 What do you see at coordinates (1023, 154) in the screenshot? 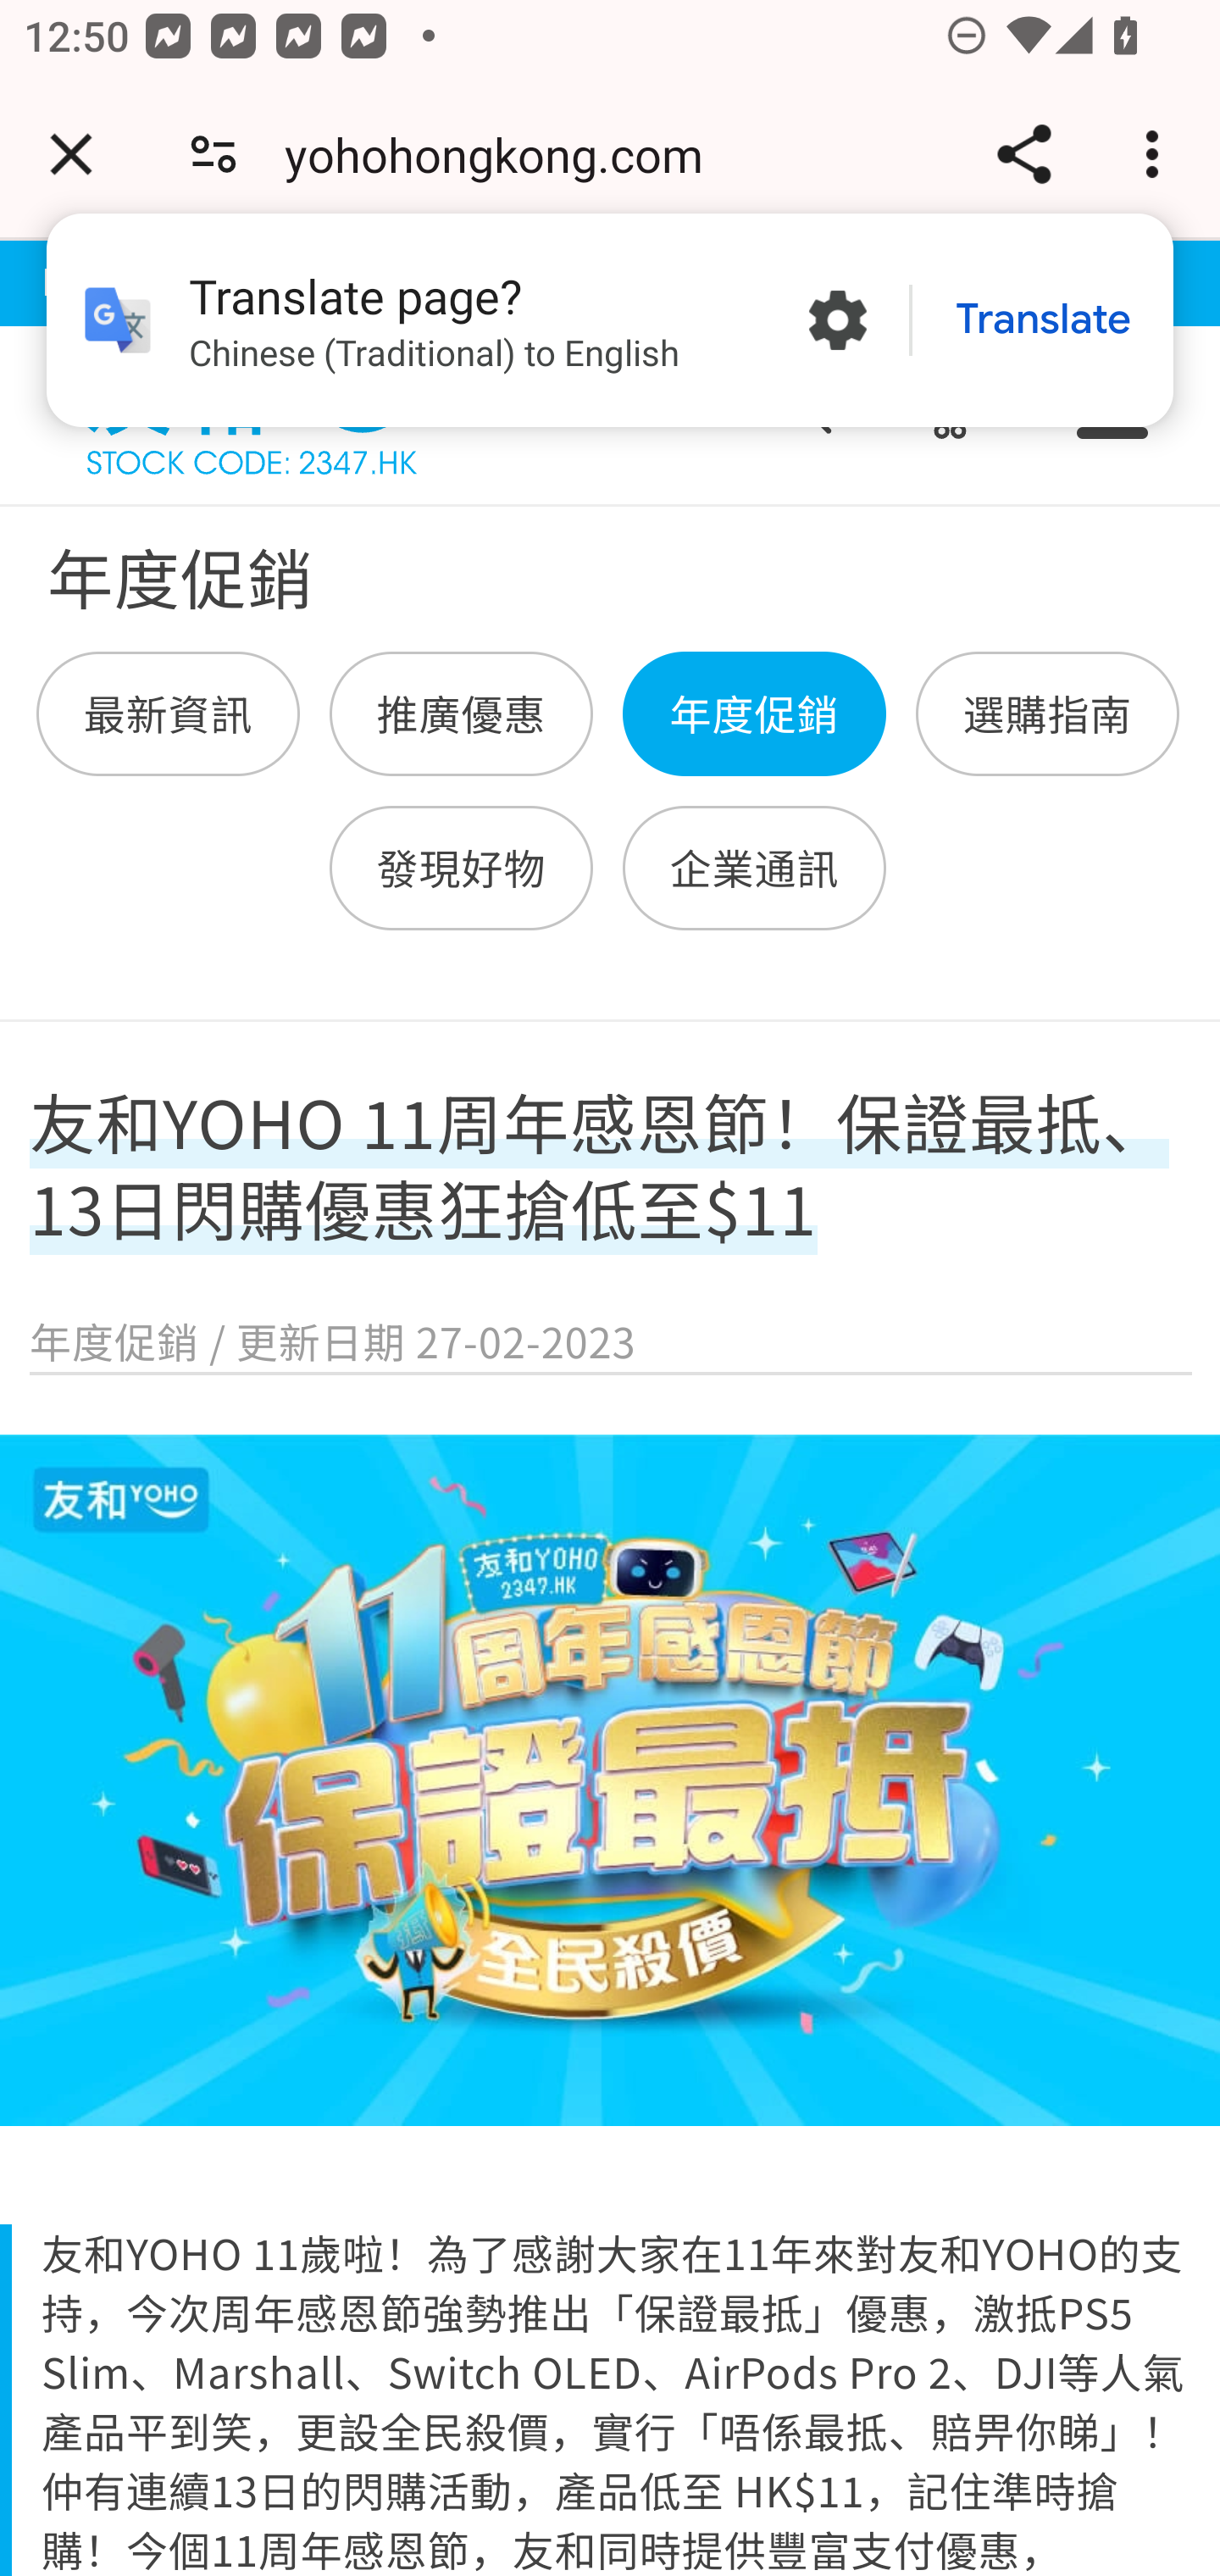
I see `Share` at bounding box center [1023, 154].